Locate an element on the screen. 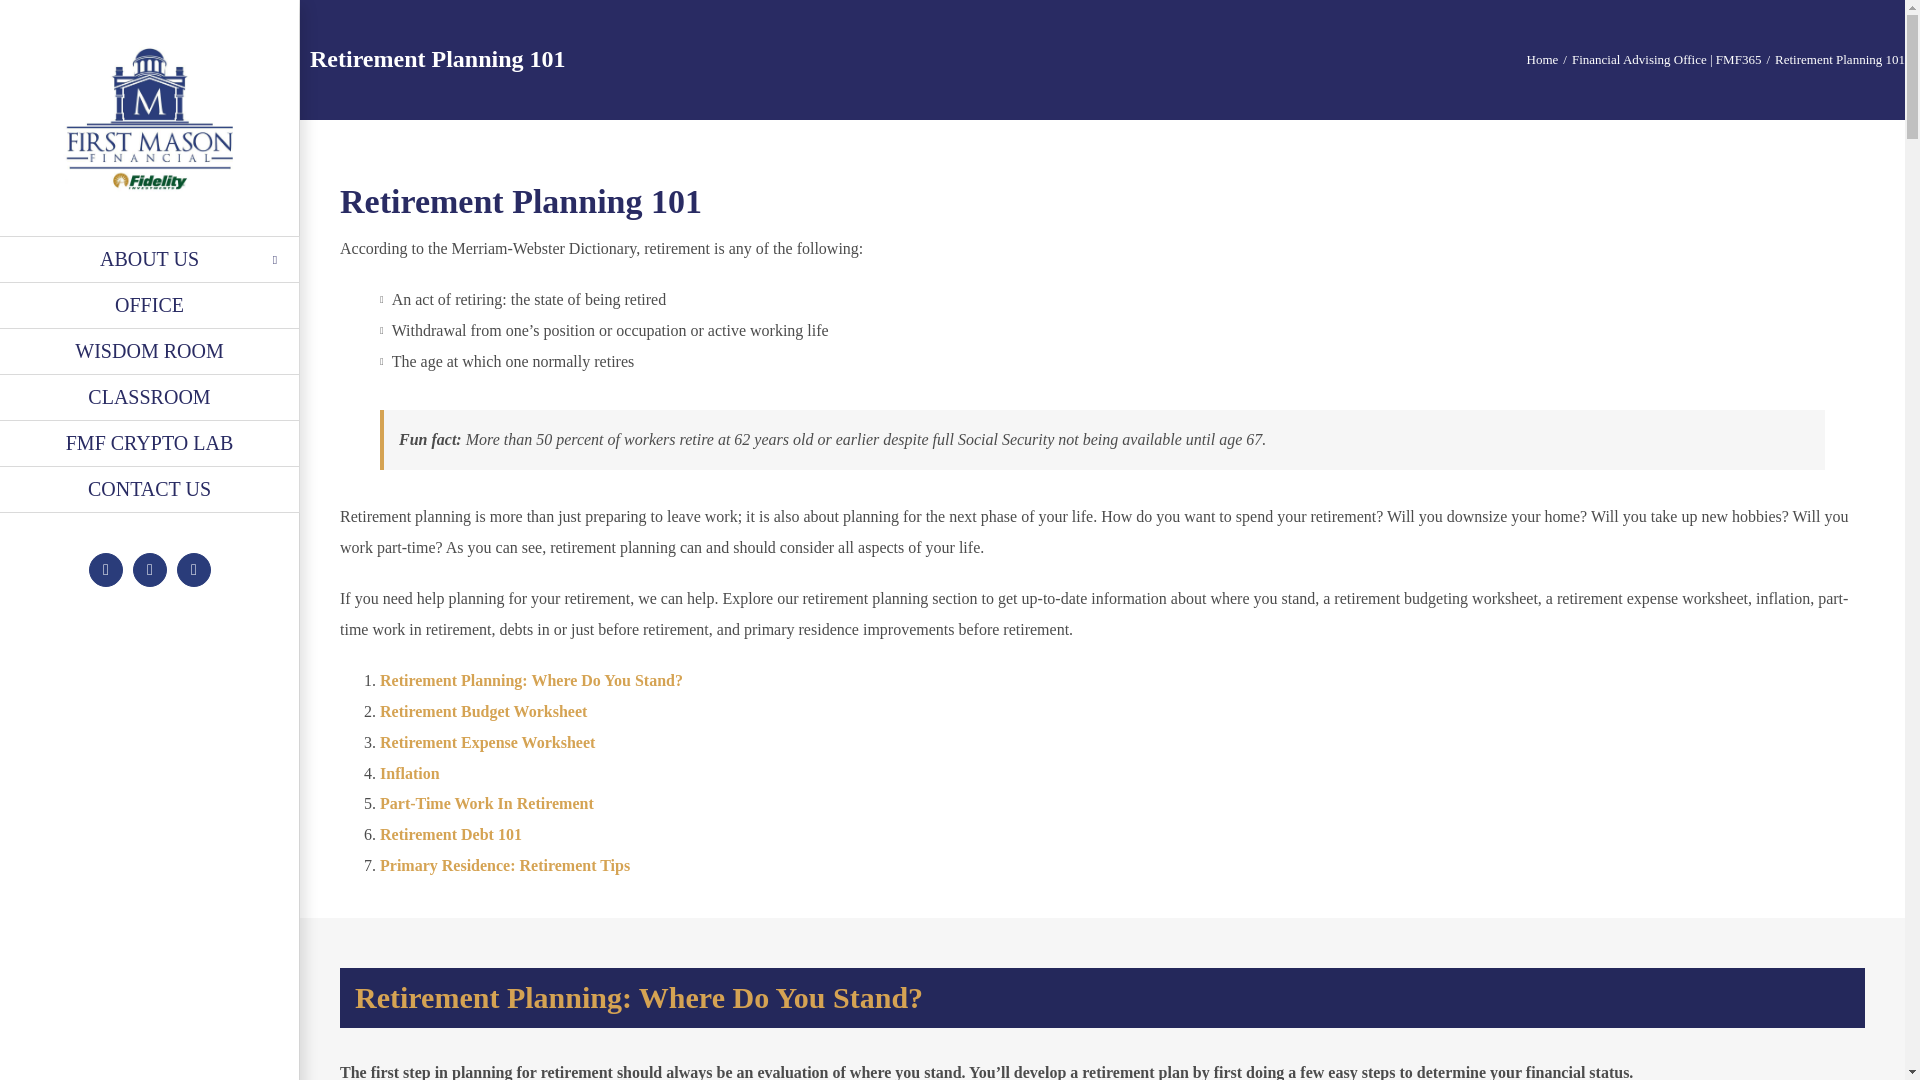  CLASSROOM is located at coordinates (150, 398).